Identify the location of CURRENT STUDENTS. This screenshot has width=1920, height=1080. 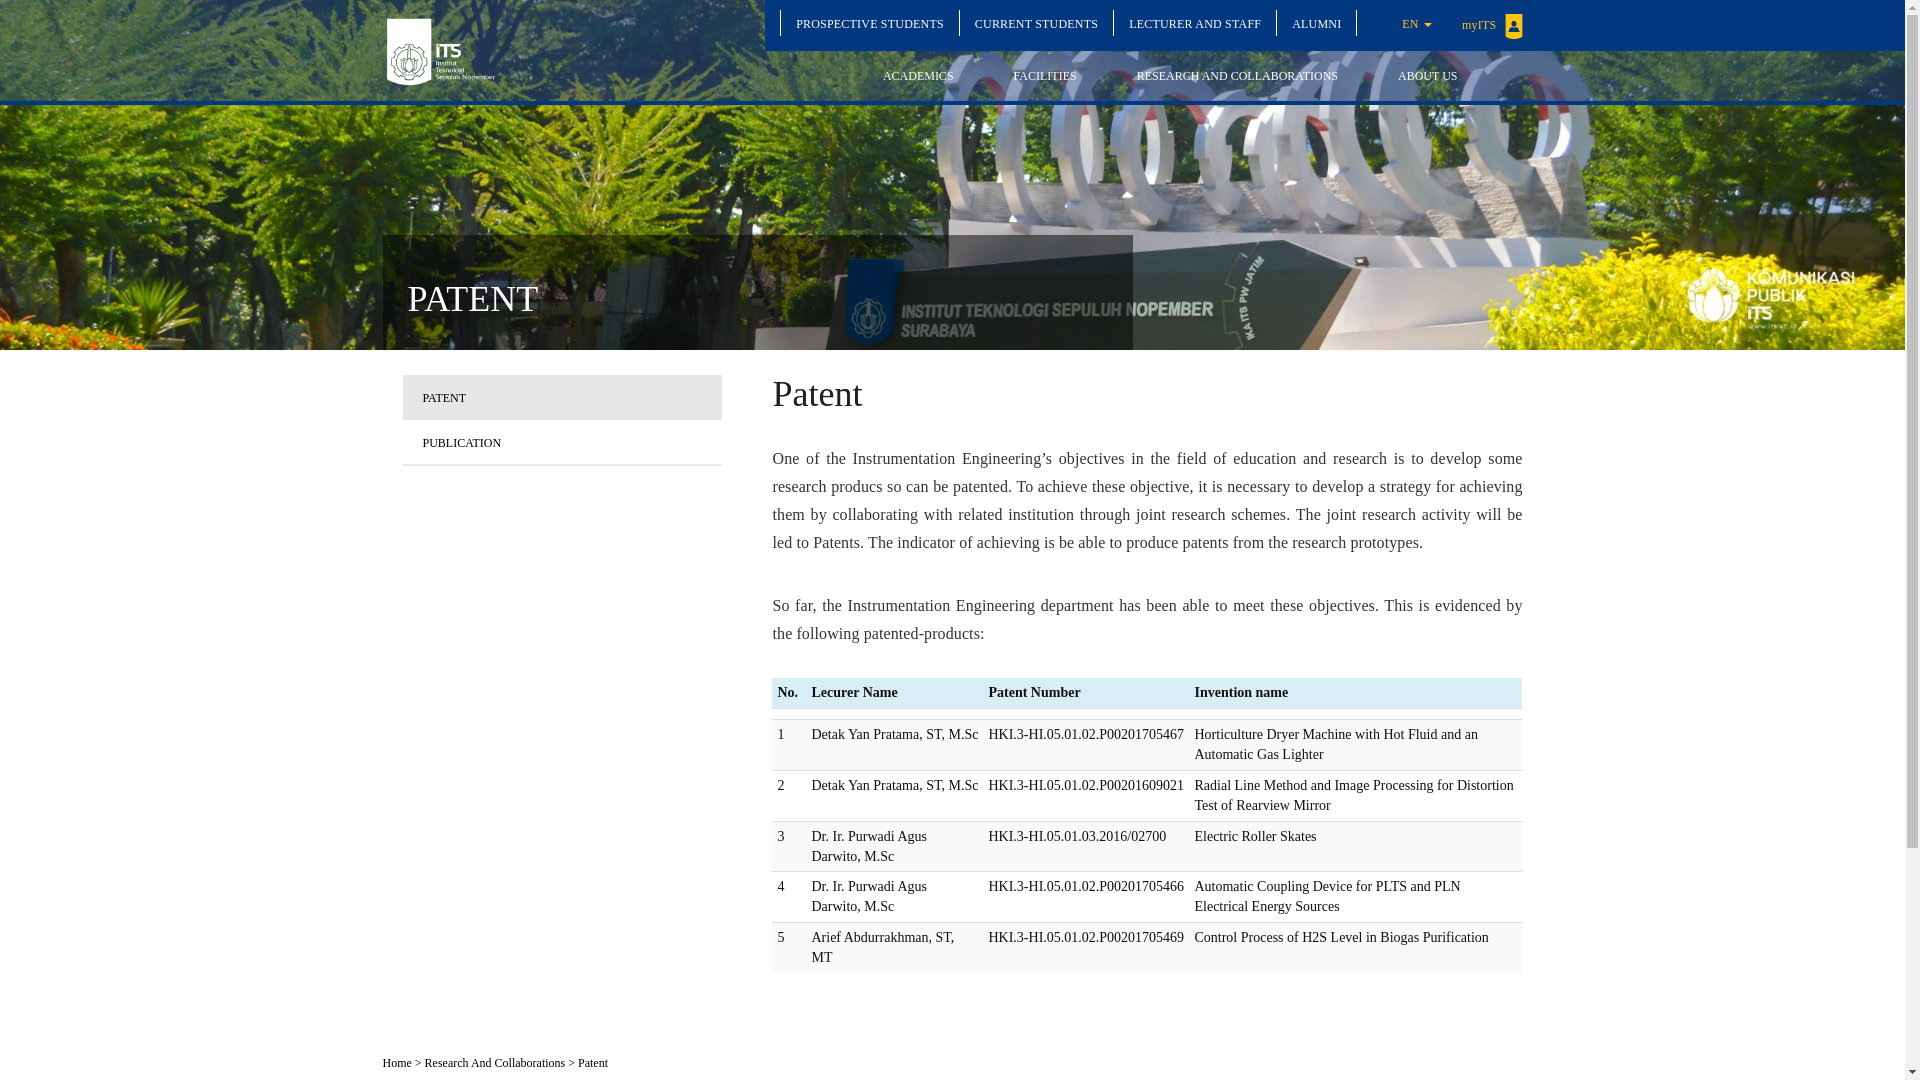
(1036, 22).